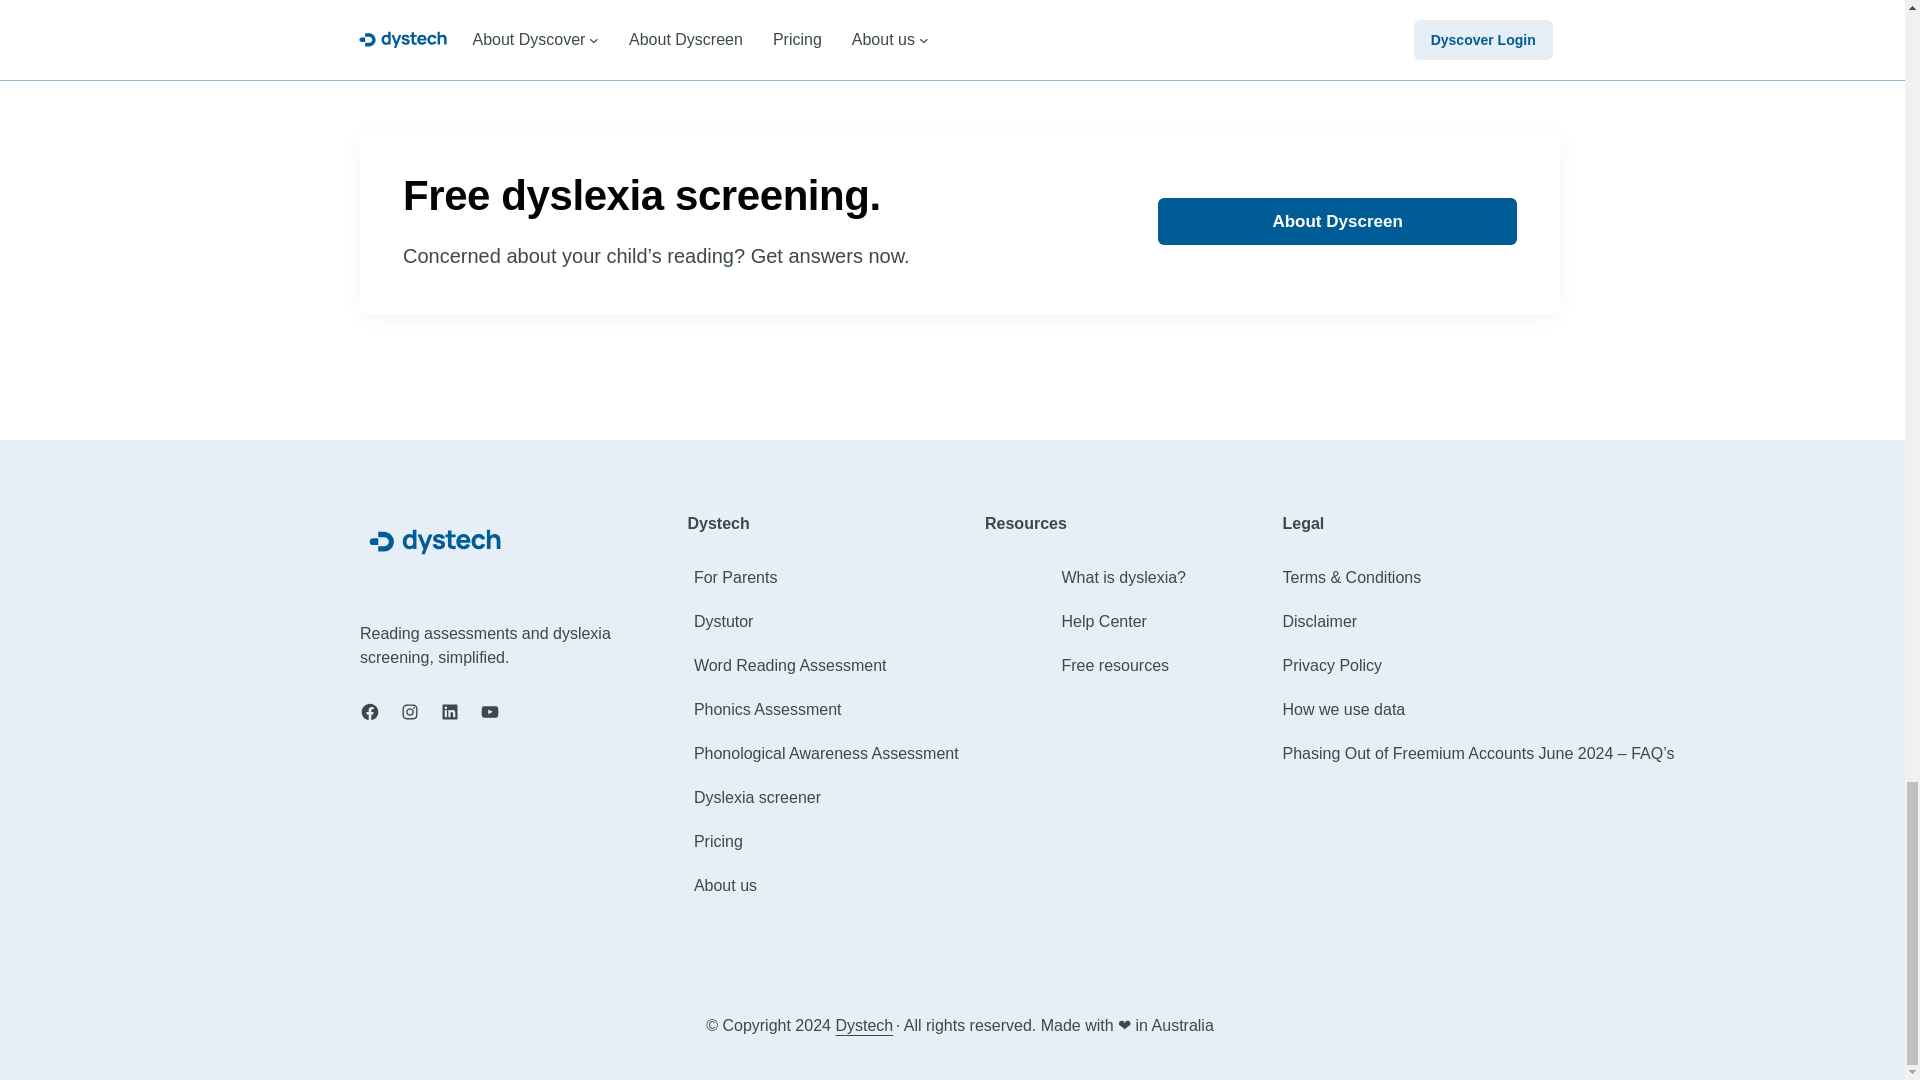 The height and width of the screenshot is (1080, 1920). Describe the element at coordinates (1336, 222) in the screenshot. I see `About Dyscreen` at that location.